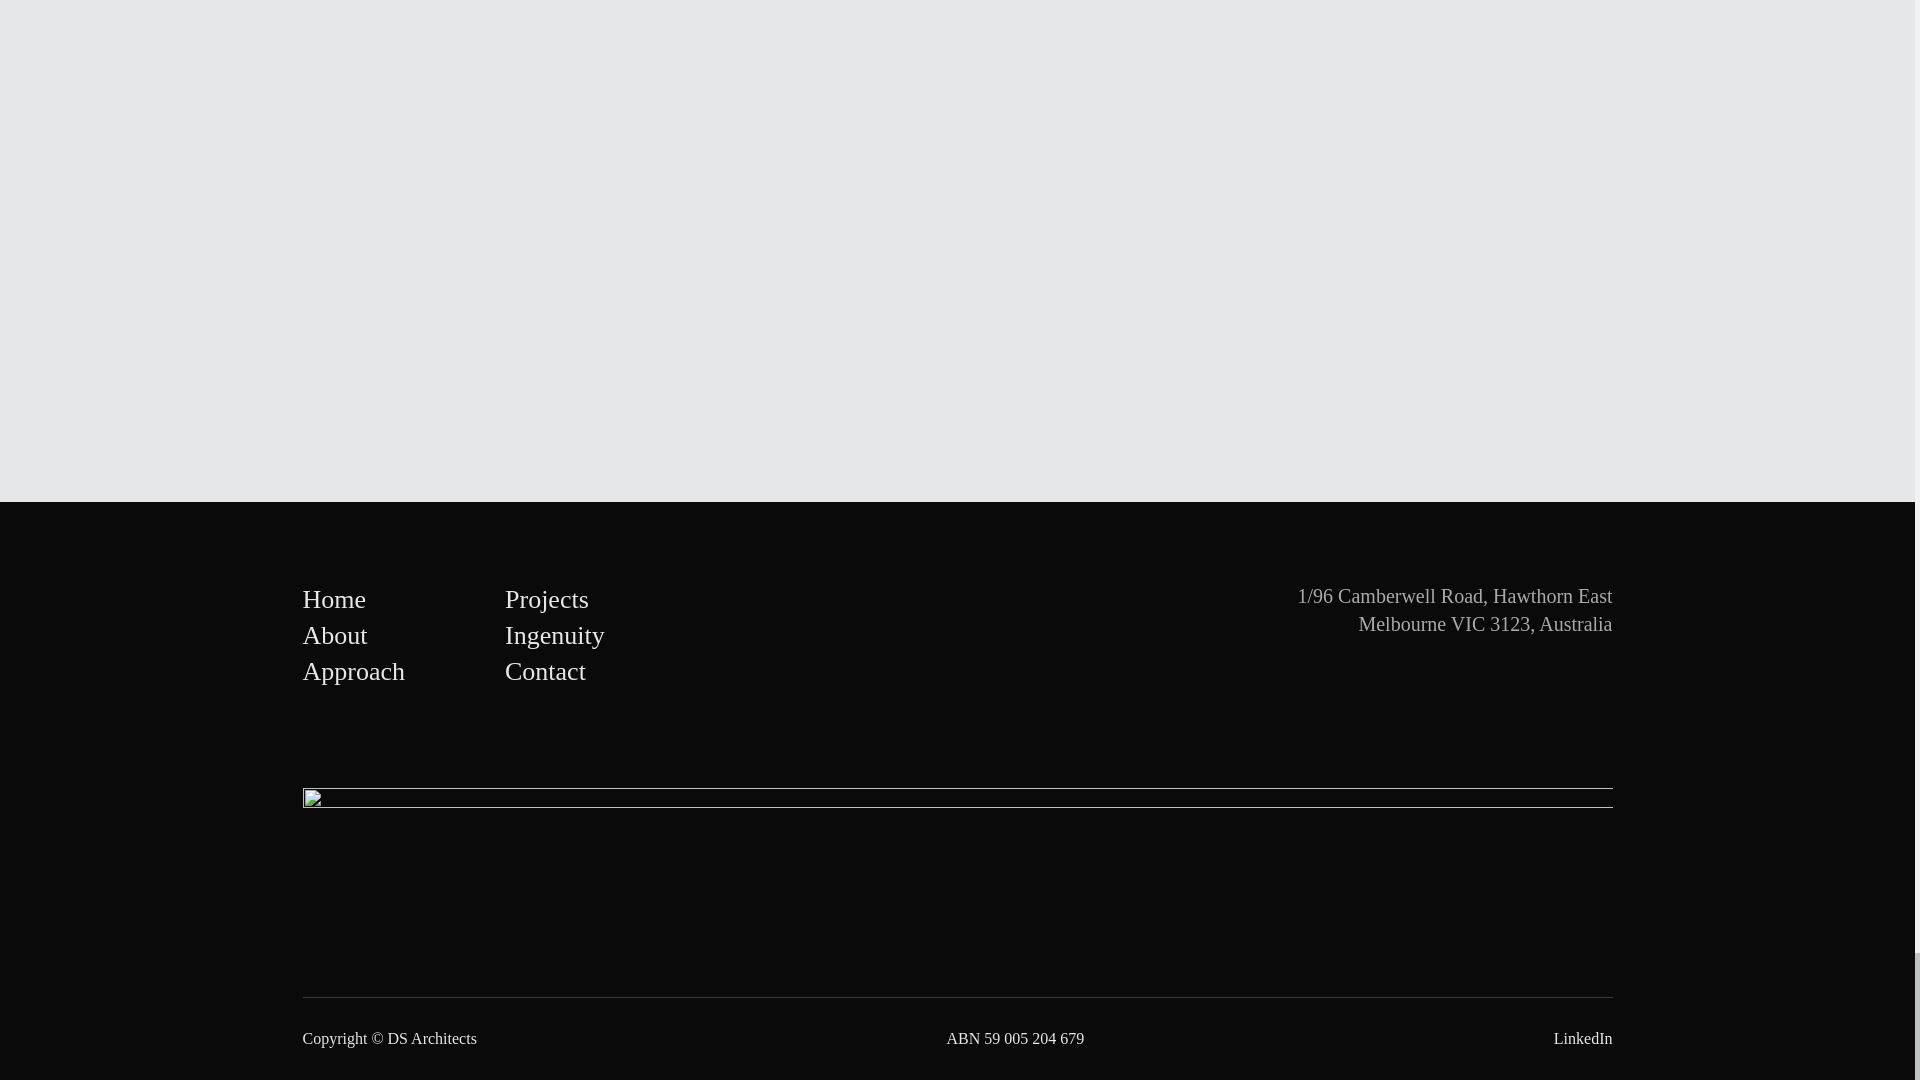 The width and height of the screenshot is (1920, 1080). I want to click on Contact, so click(544, 670).